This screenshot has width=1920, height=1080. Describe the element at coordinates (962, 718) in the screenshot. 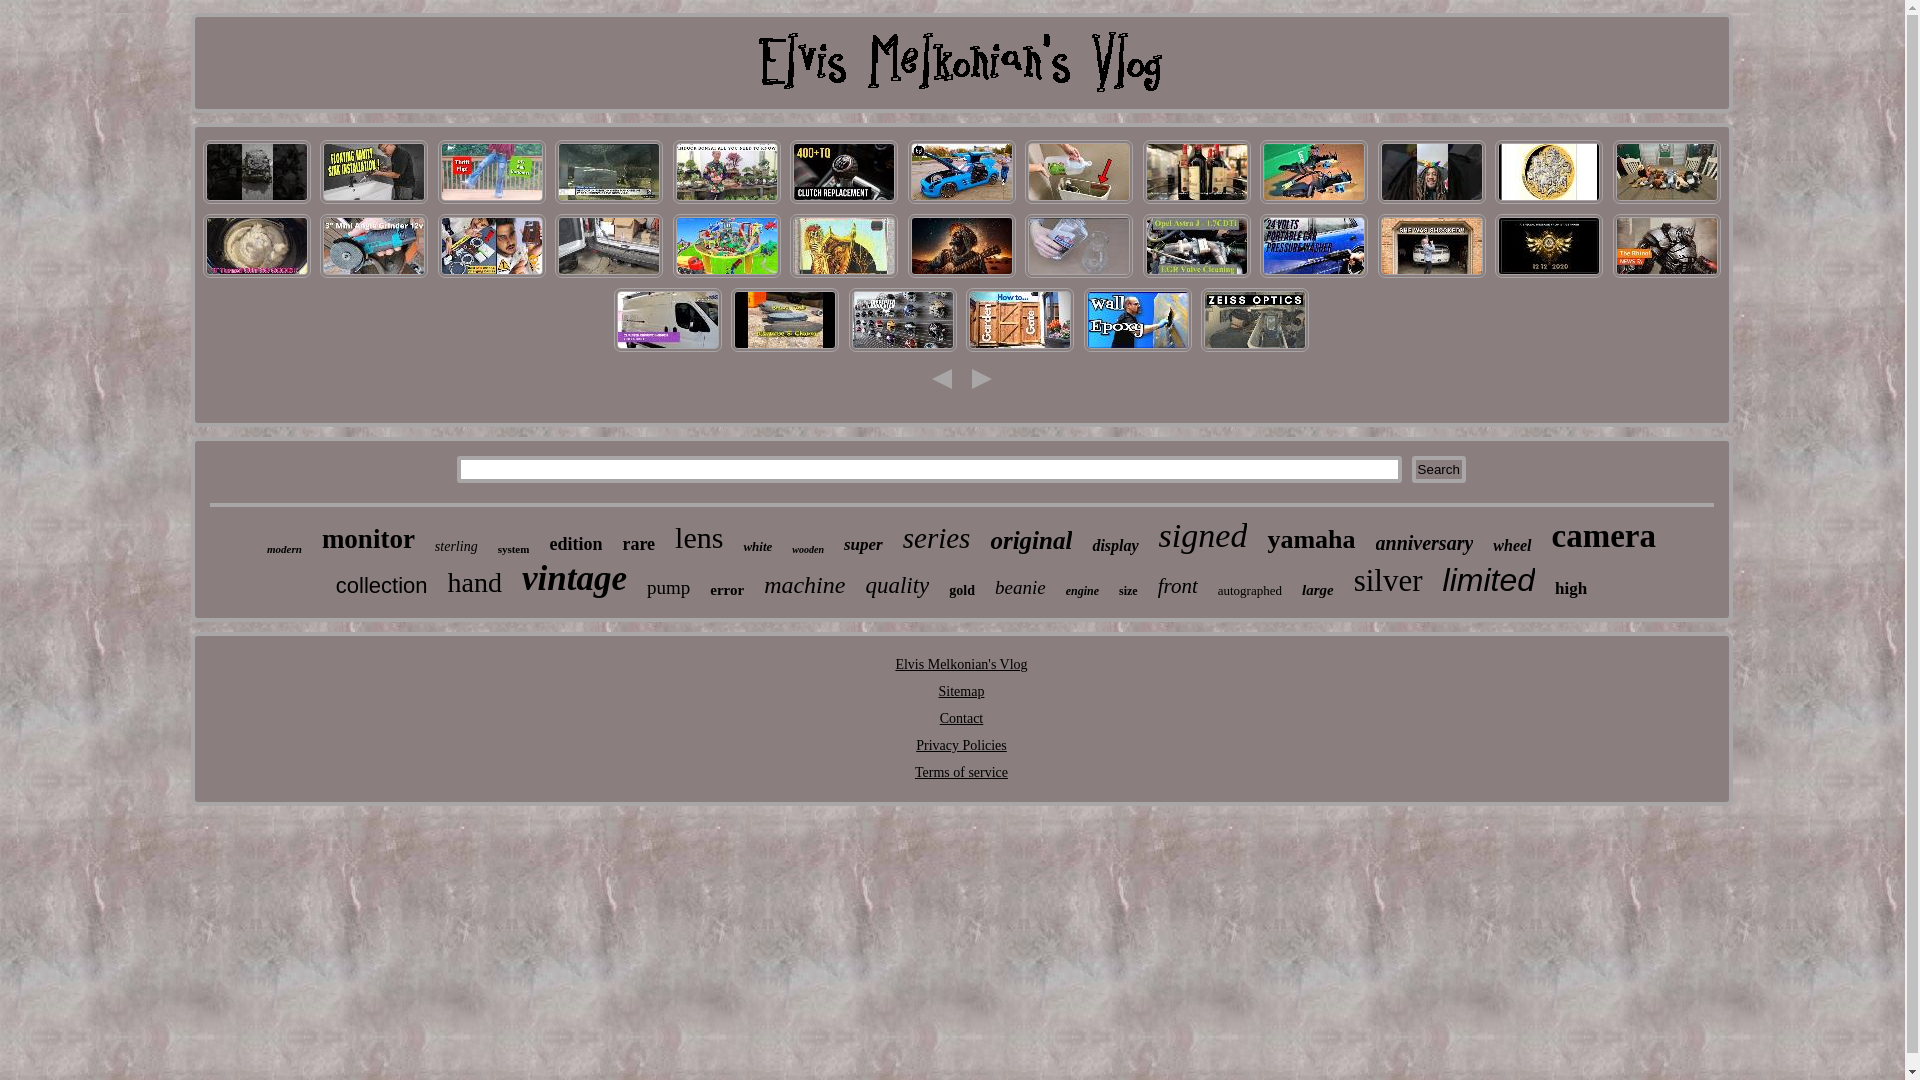

I see `Contact` at that location.